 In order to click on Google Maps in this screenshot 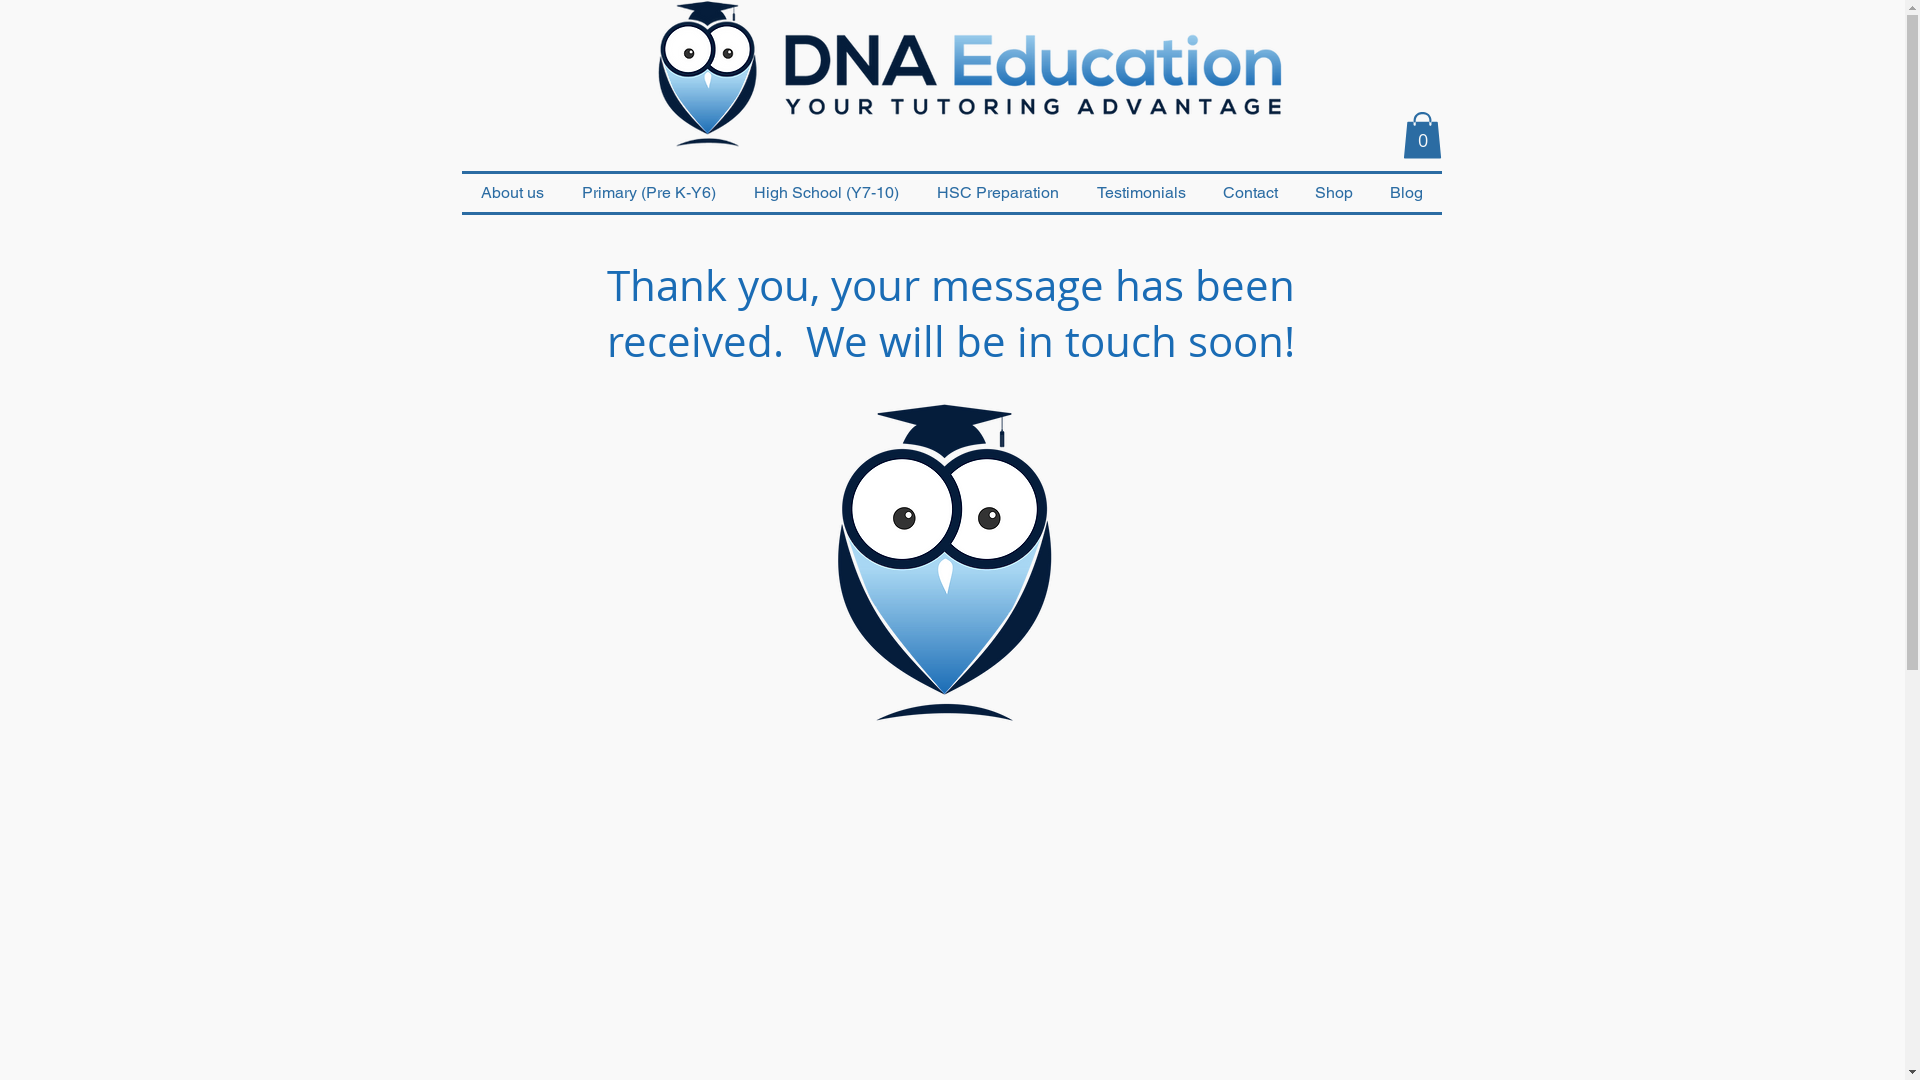, I will do `click(952, 922)`.